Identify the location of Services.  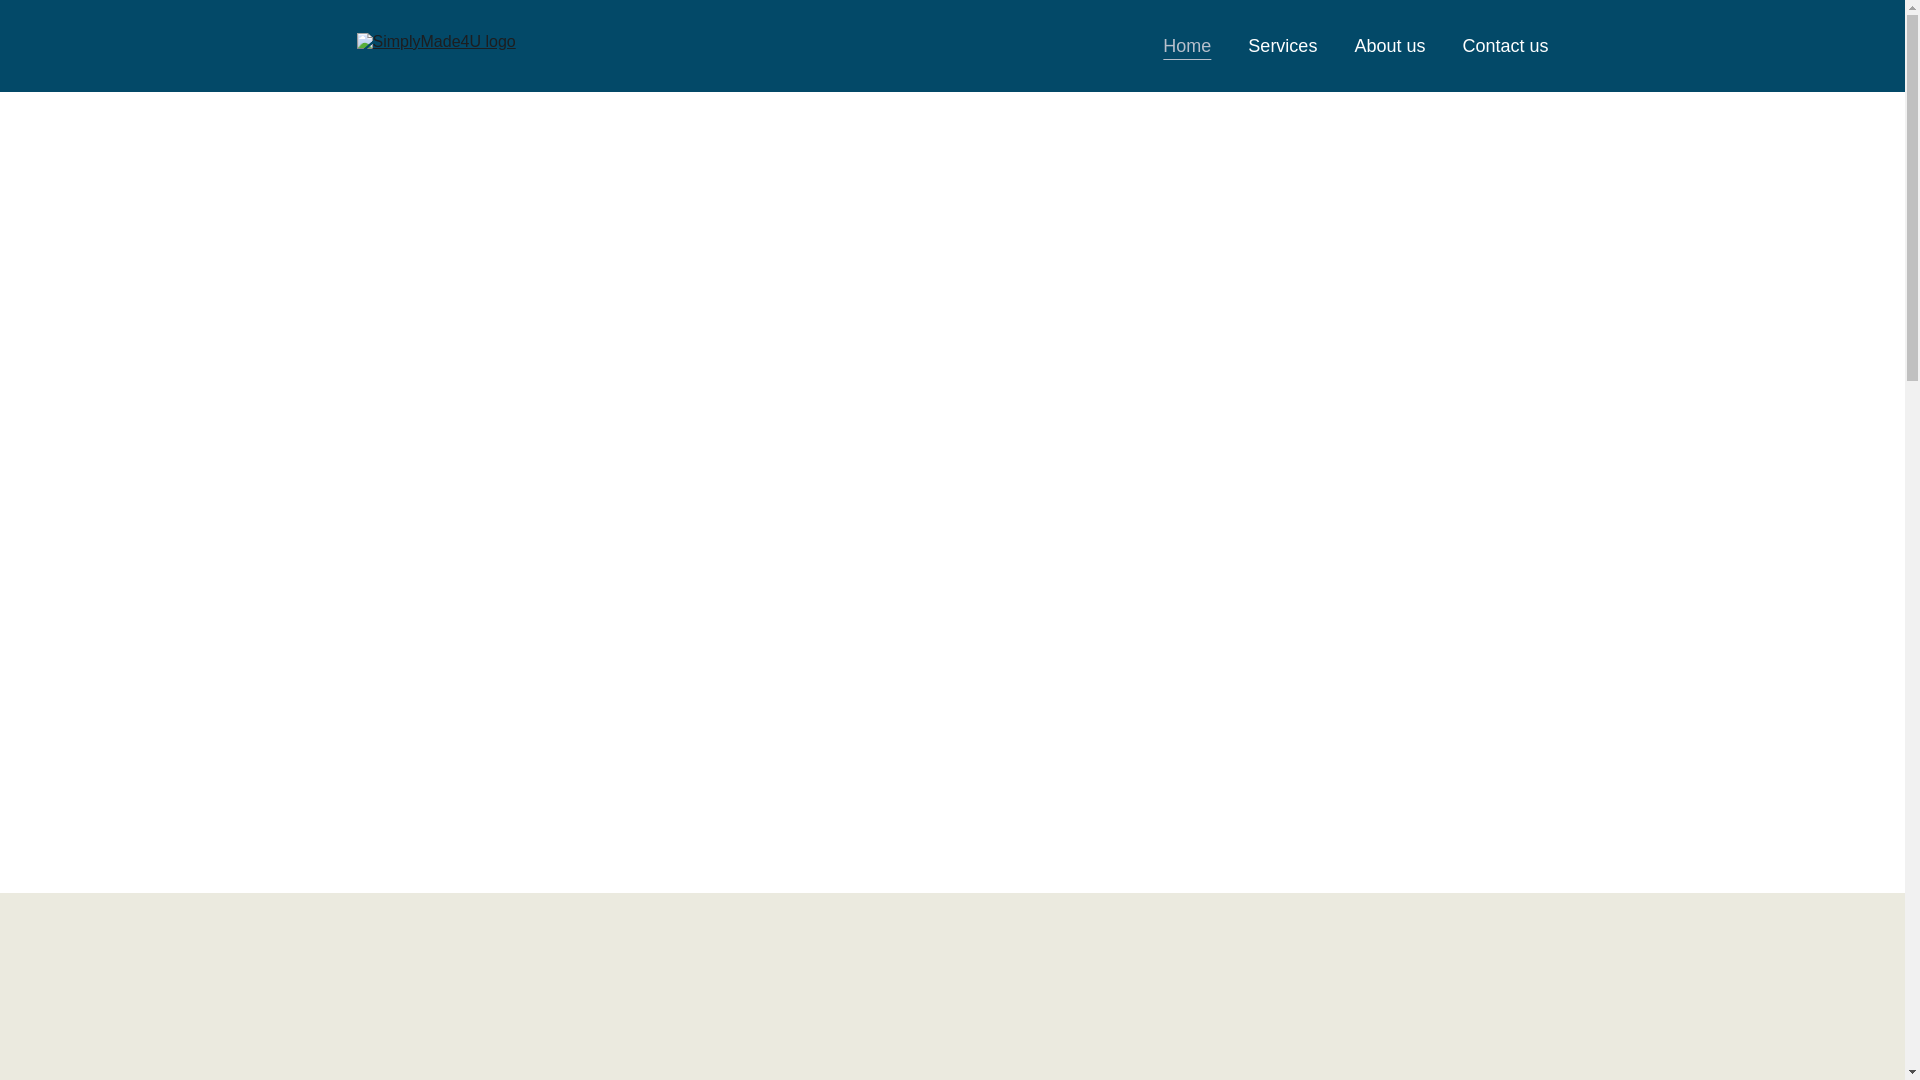
(1282, 46).